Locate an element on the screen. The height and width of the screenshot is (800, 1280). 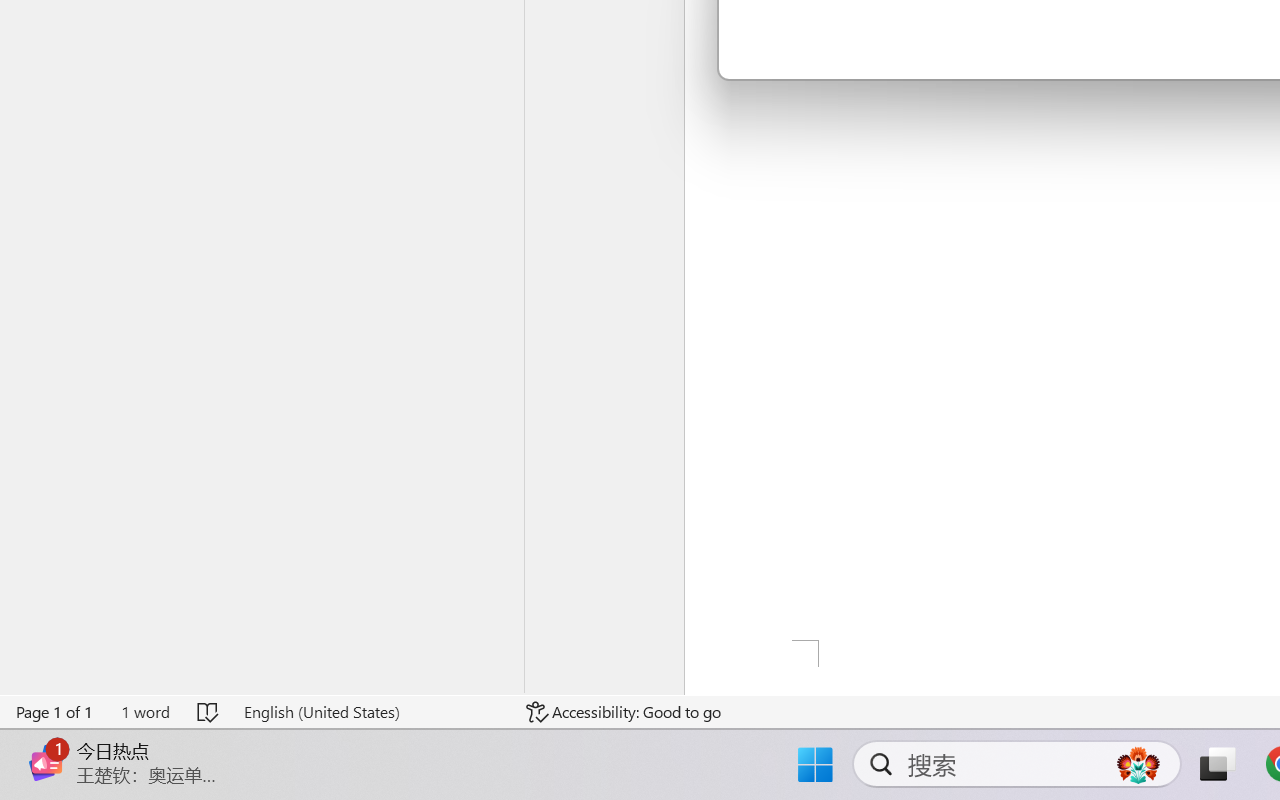
Class: Image is located at coordinates (46, 762).